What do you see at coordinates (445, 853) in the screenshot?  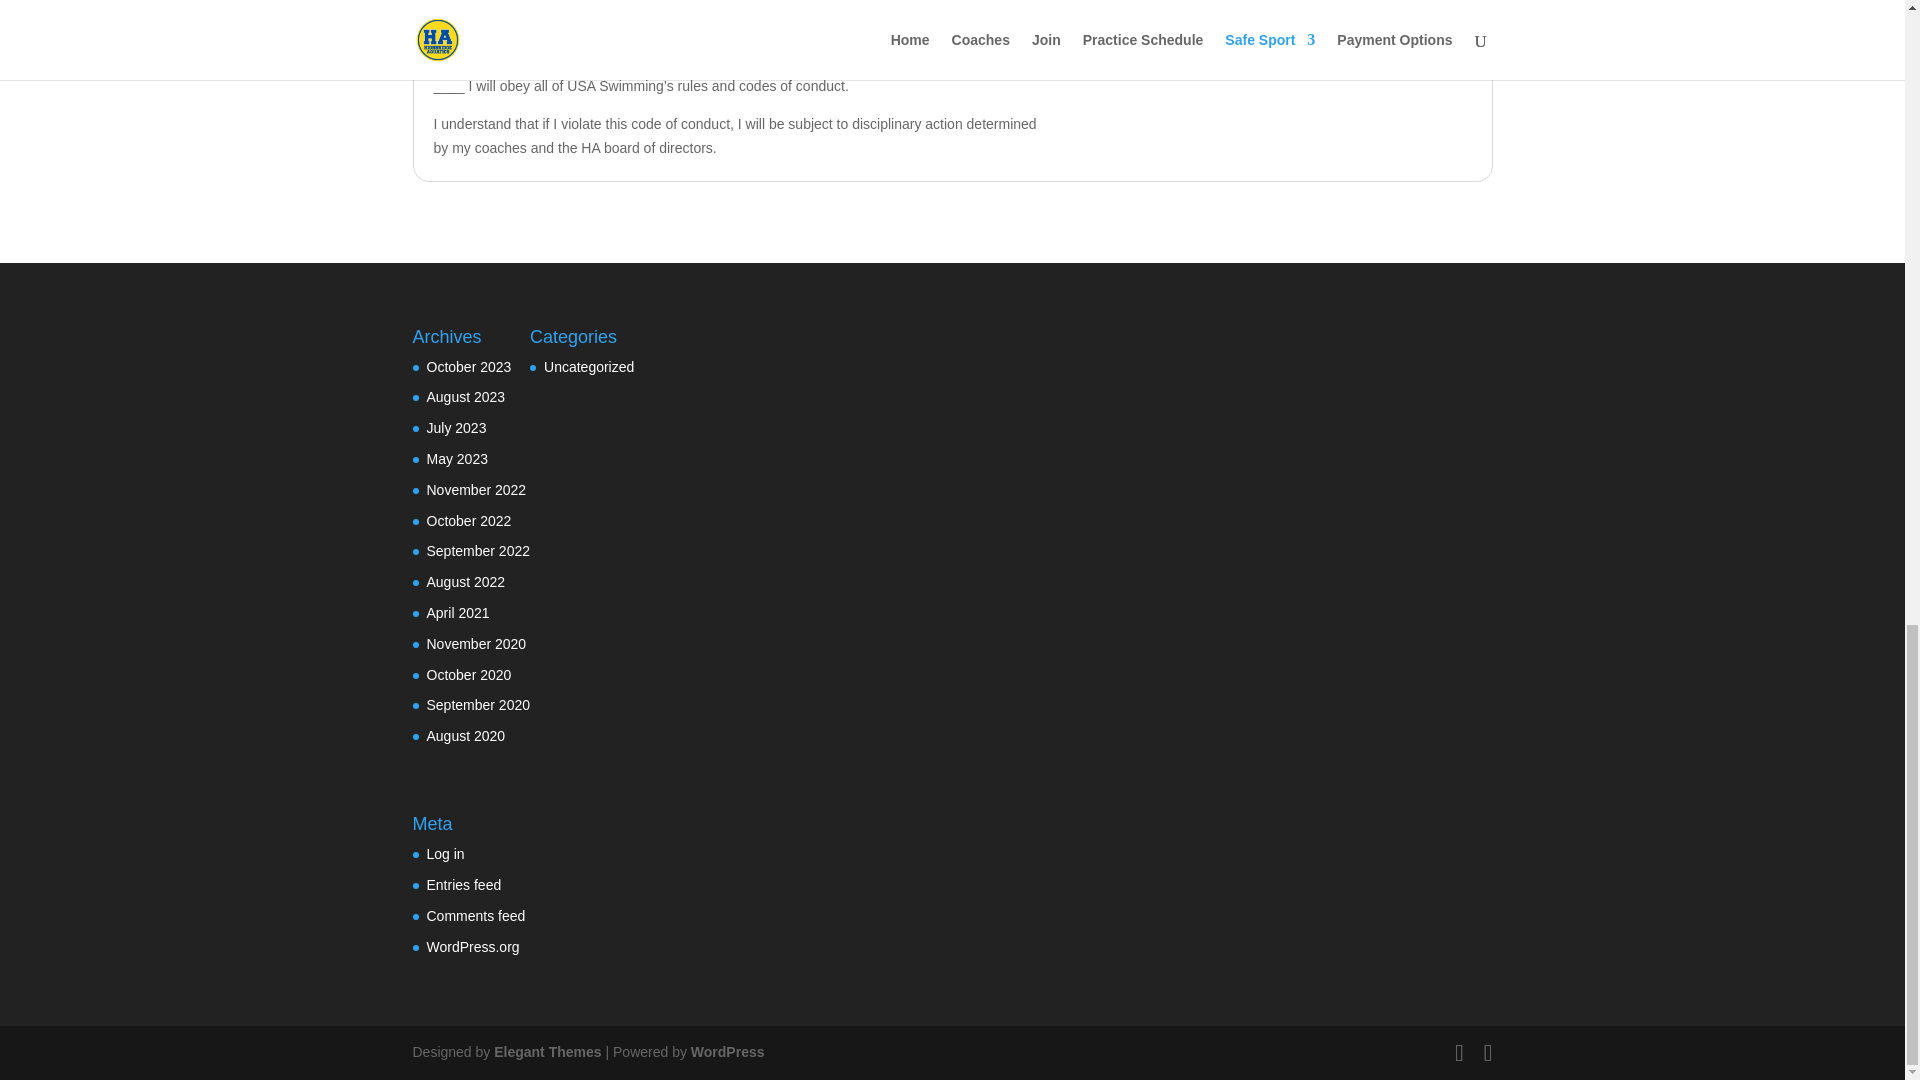 I see `Log in` at bounding box center [445, 853].